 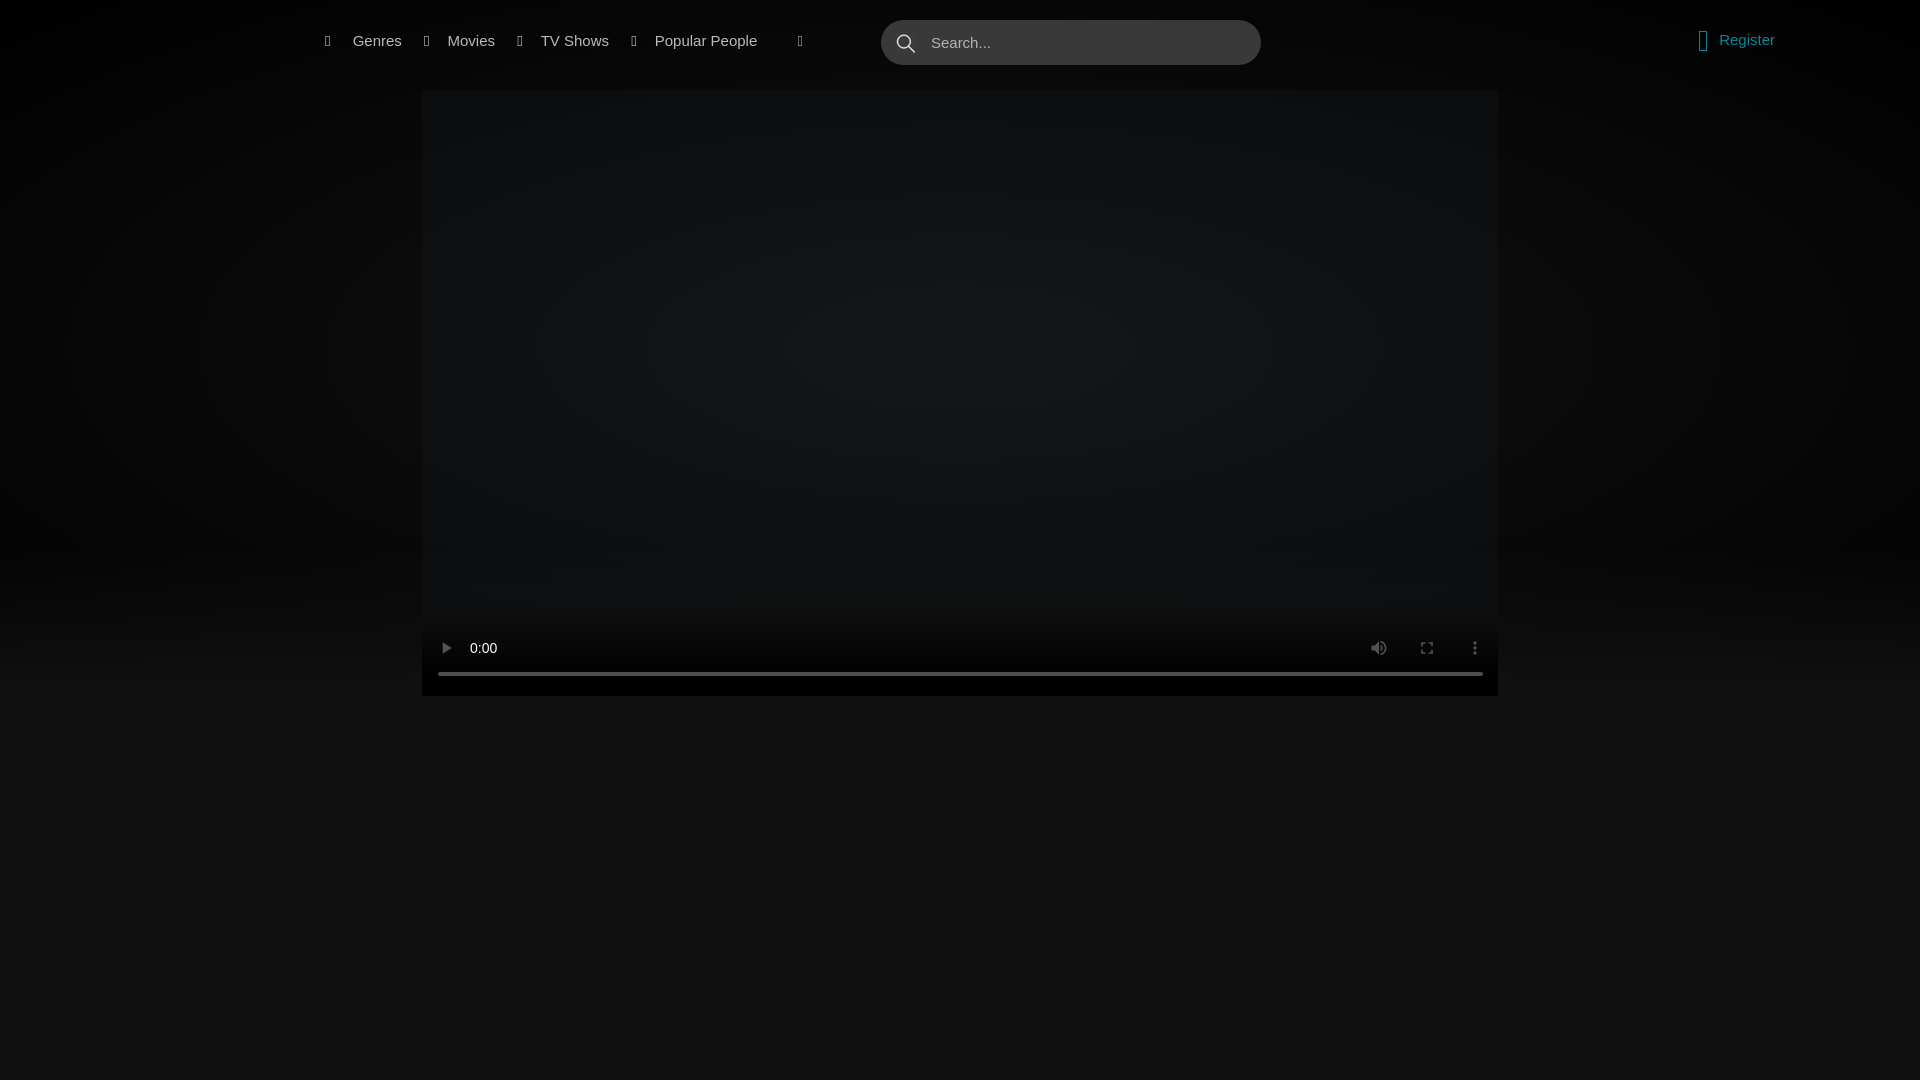 I want to click on Genres, so click(x=378, y=41).